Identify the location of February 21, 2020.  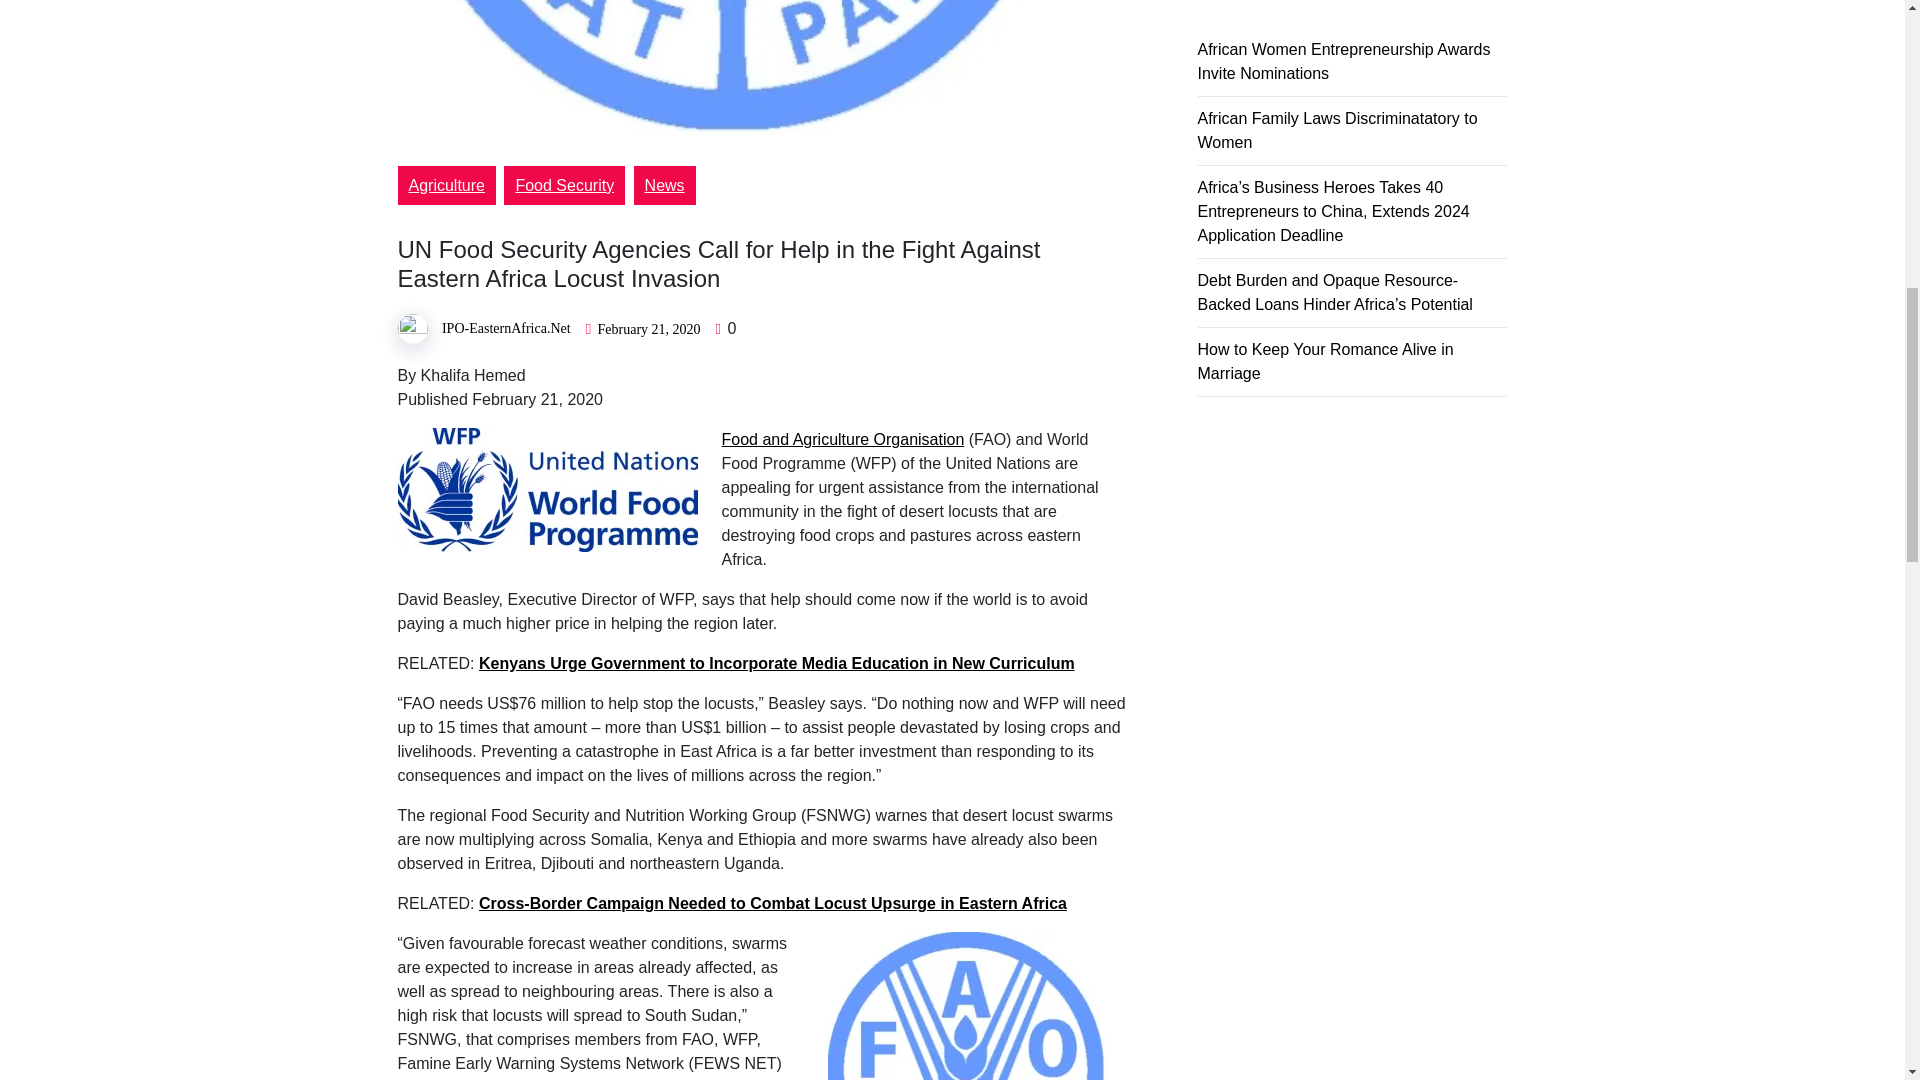
(648, 328).